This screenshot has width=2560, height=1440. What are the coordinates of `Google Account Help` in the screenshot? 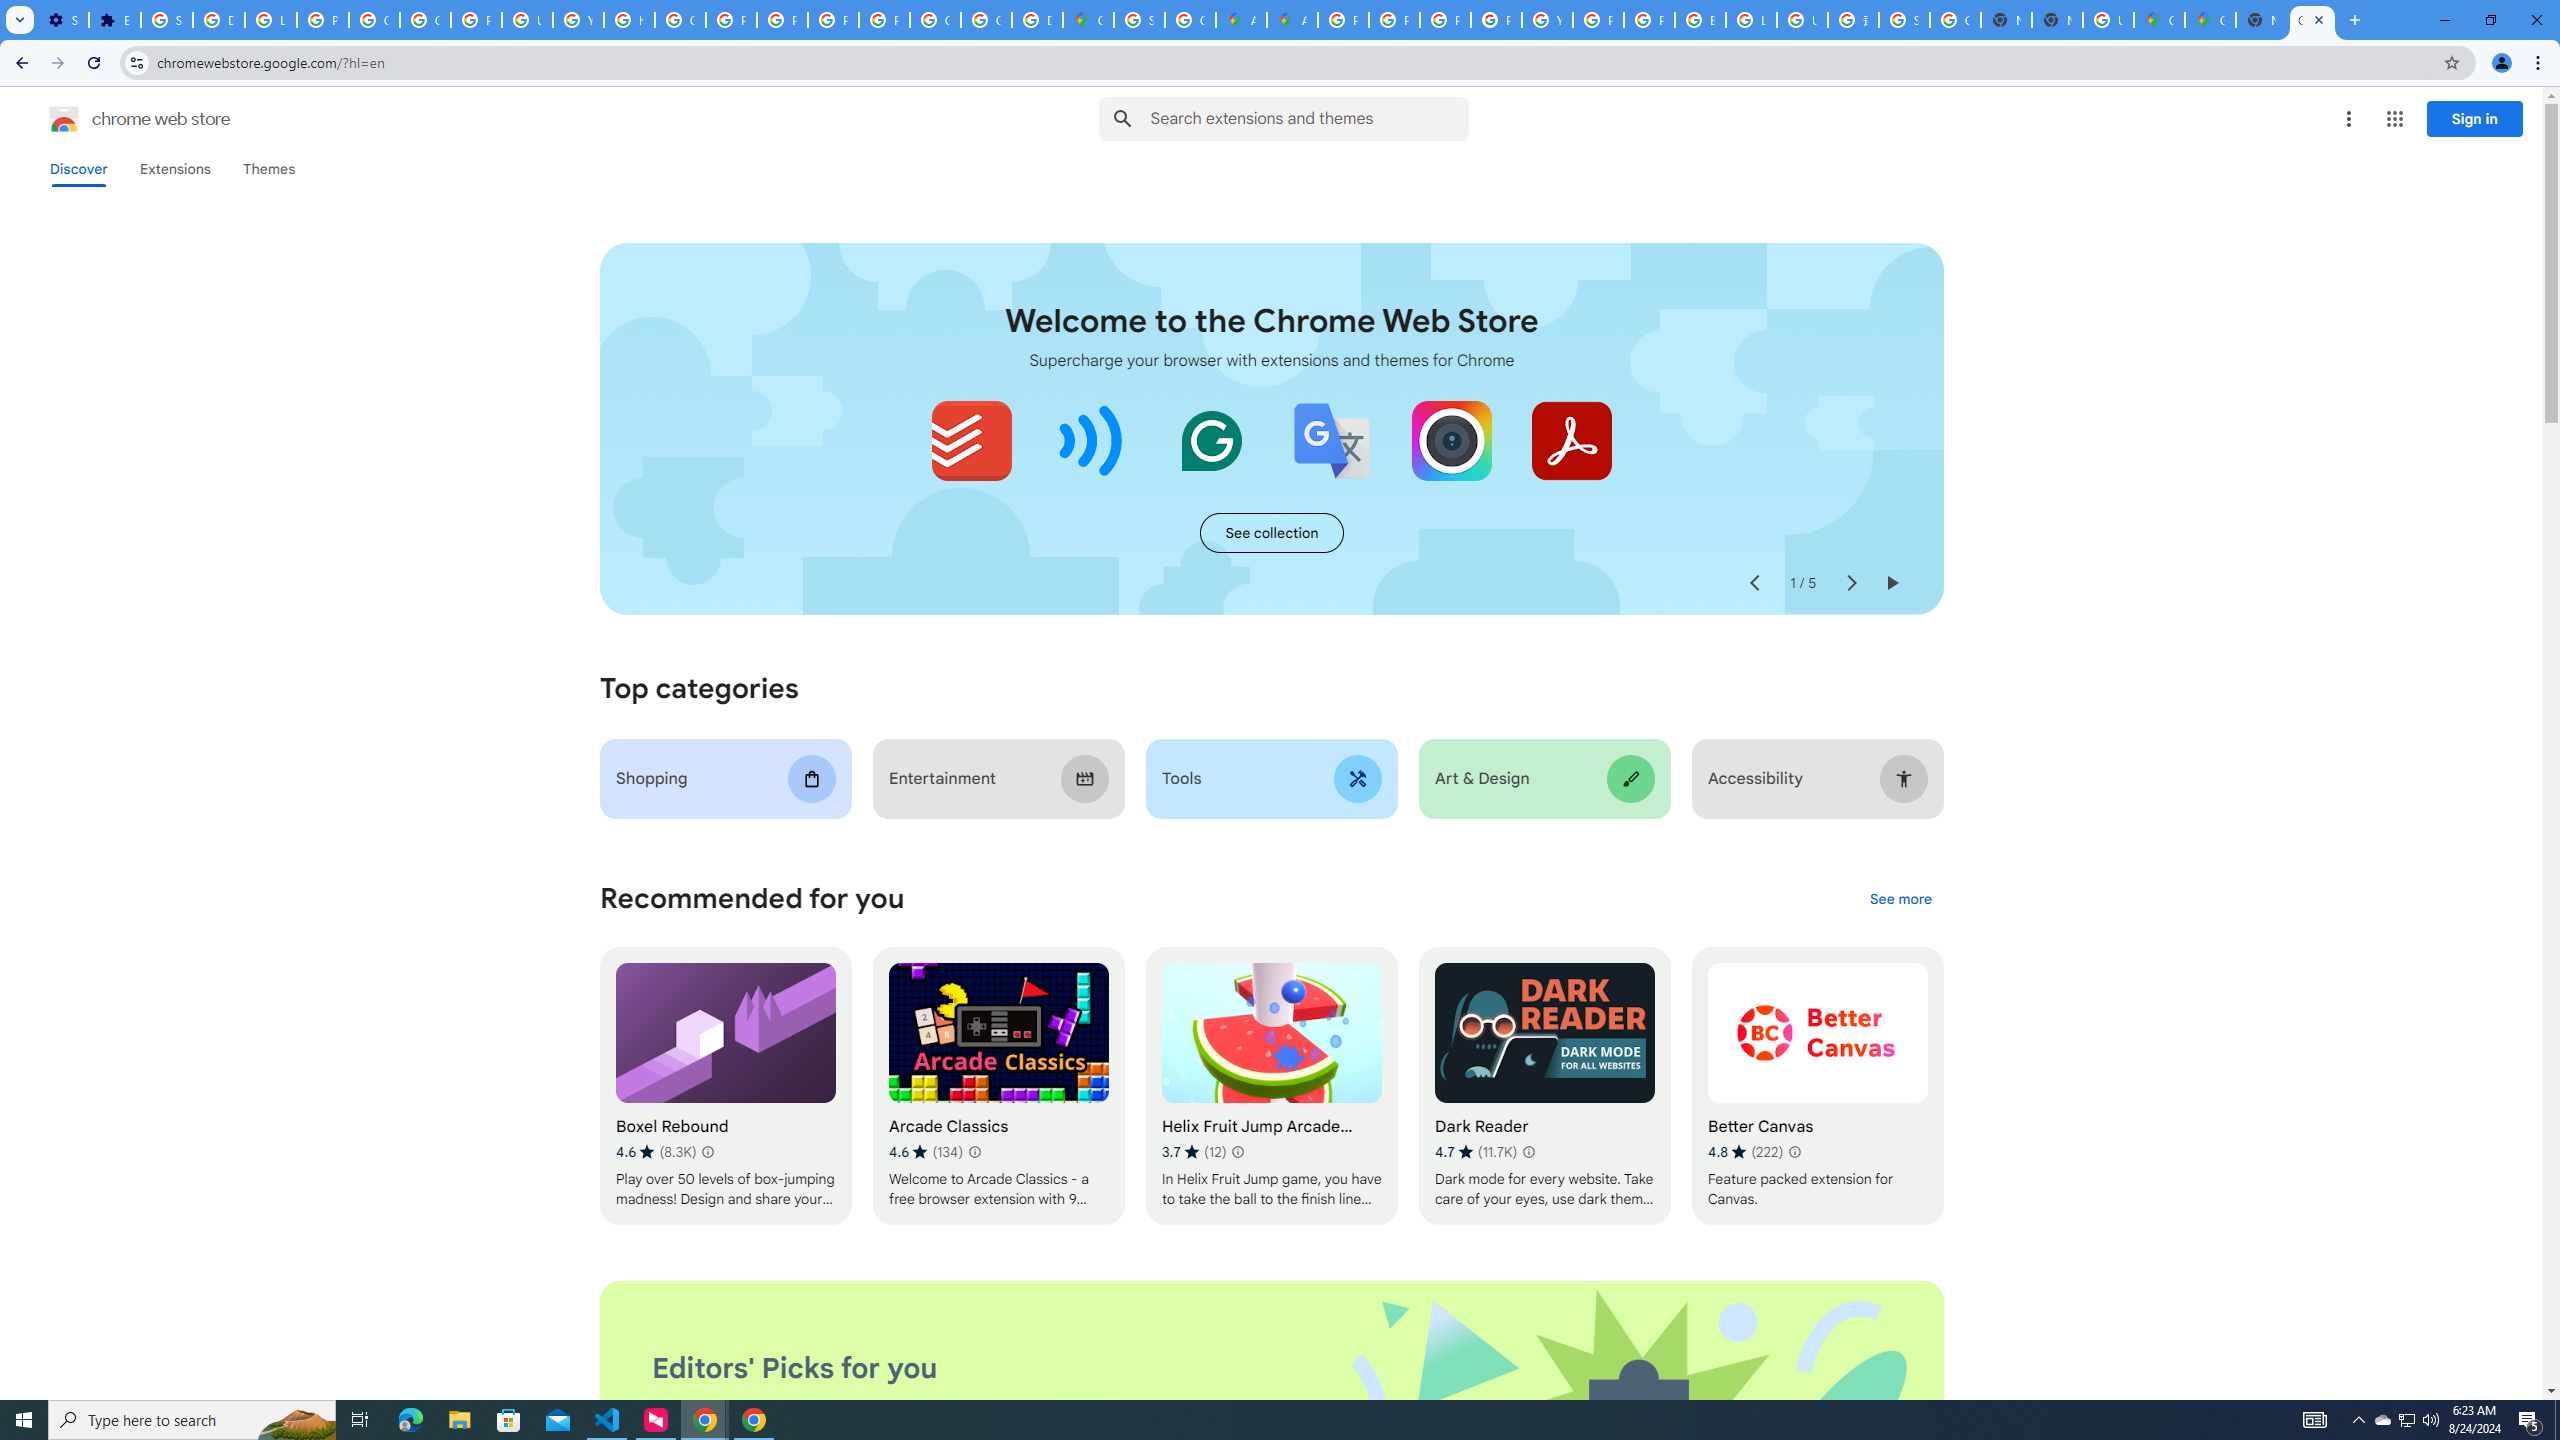 It's located at (374, 20).